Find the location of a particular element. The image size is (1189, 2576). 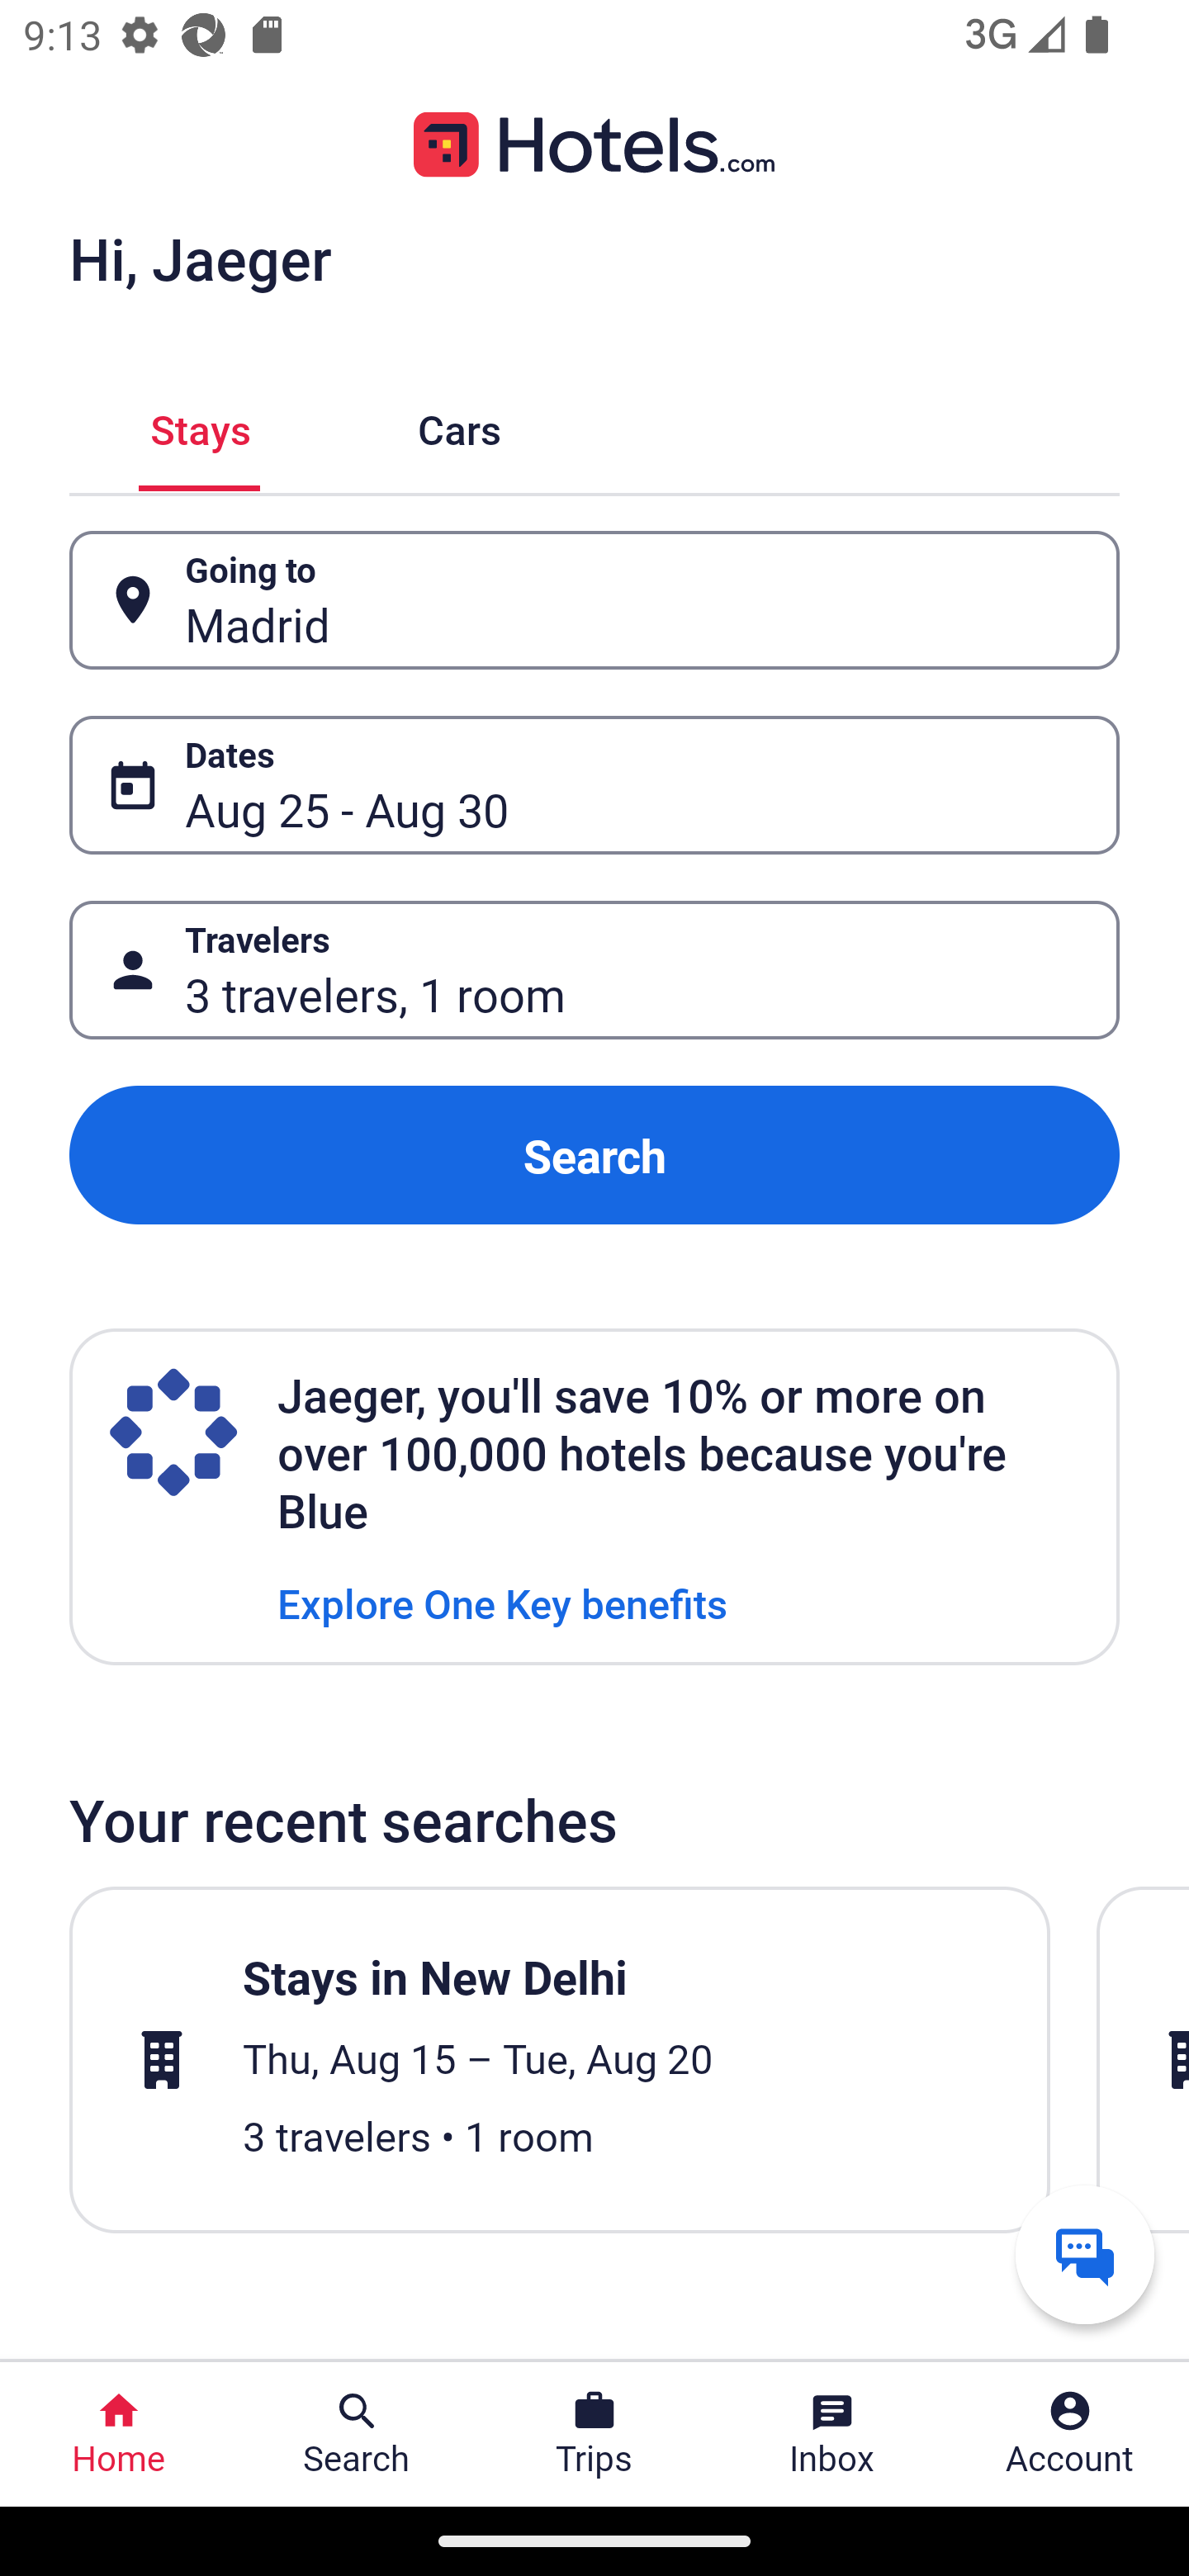

Inbox Inbox Button is located at coordinates (832, 2434).